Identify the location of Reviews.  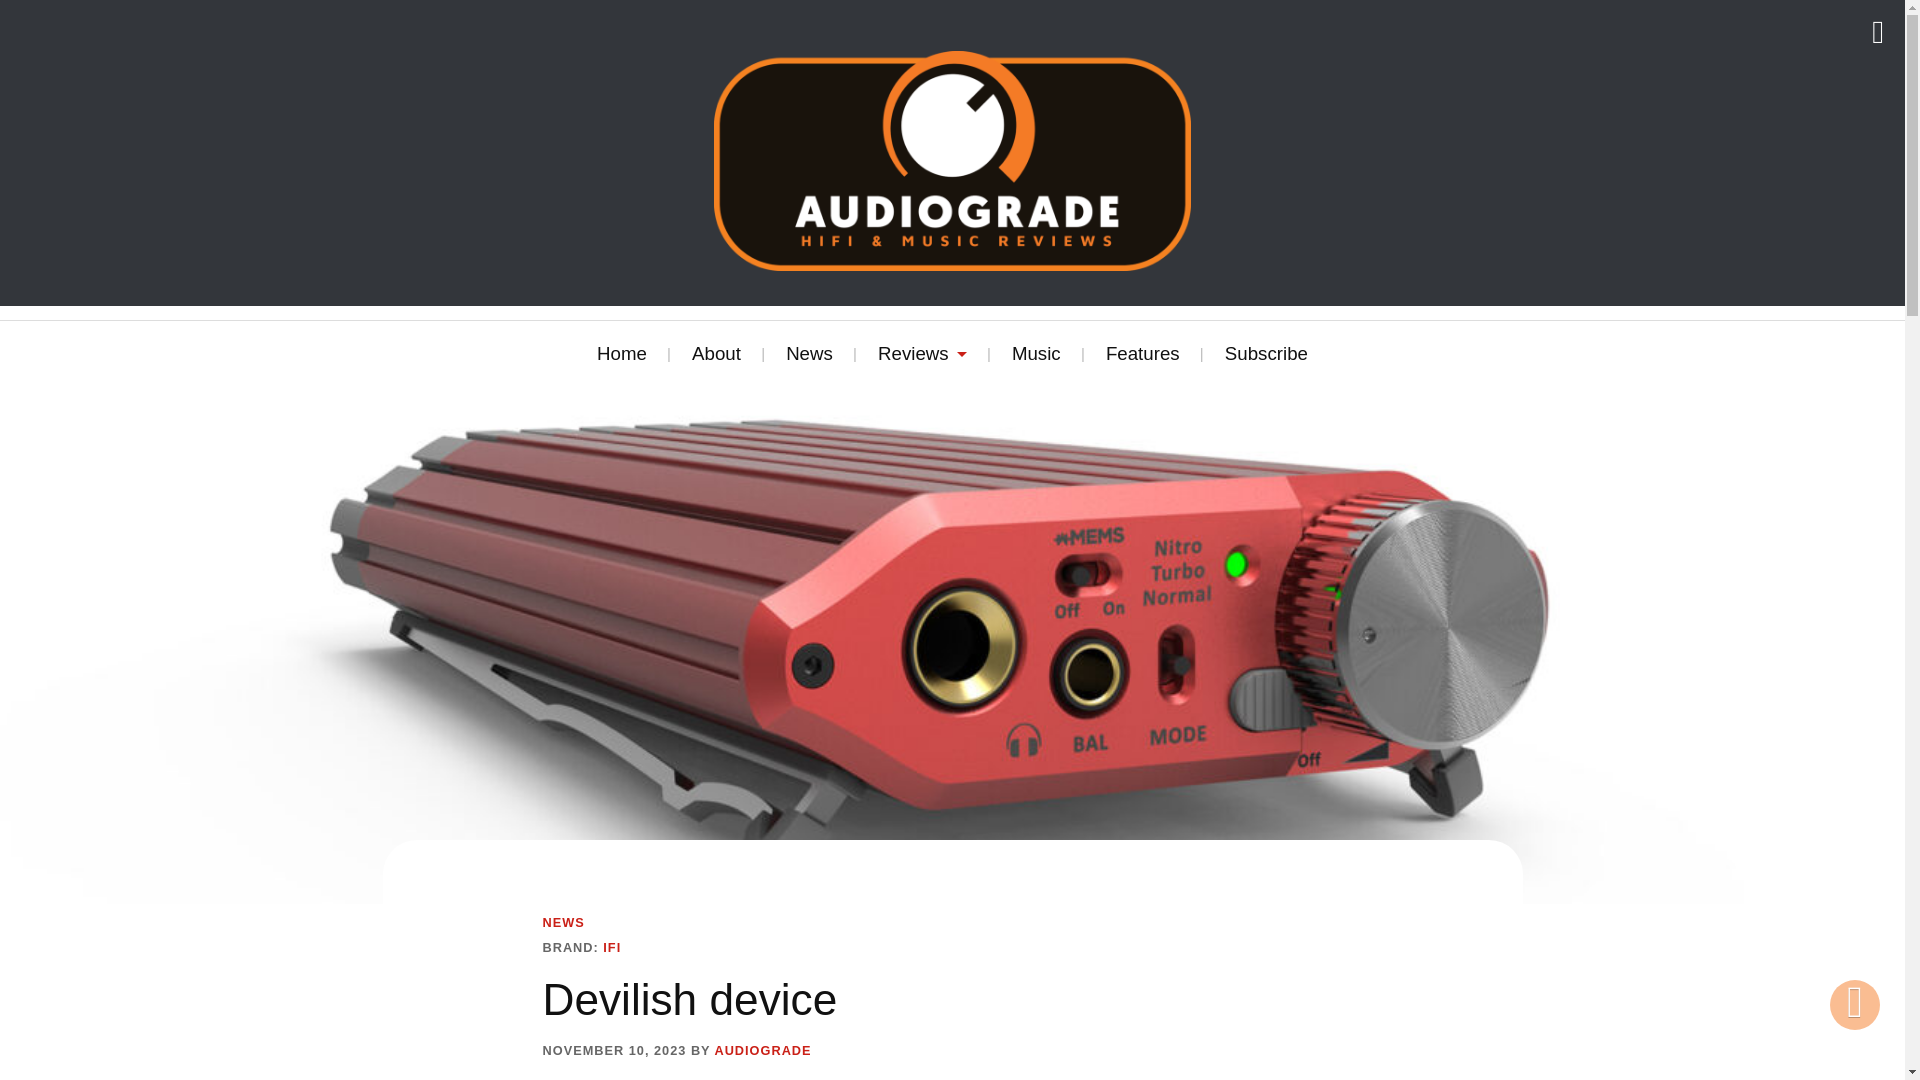
(922, 354).